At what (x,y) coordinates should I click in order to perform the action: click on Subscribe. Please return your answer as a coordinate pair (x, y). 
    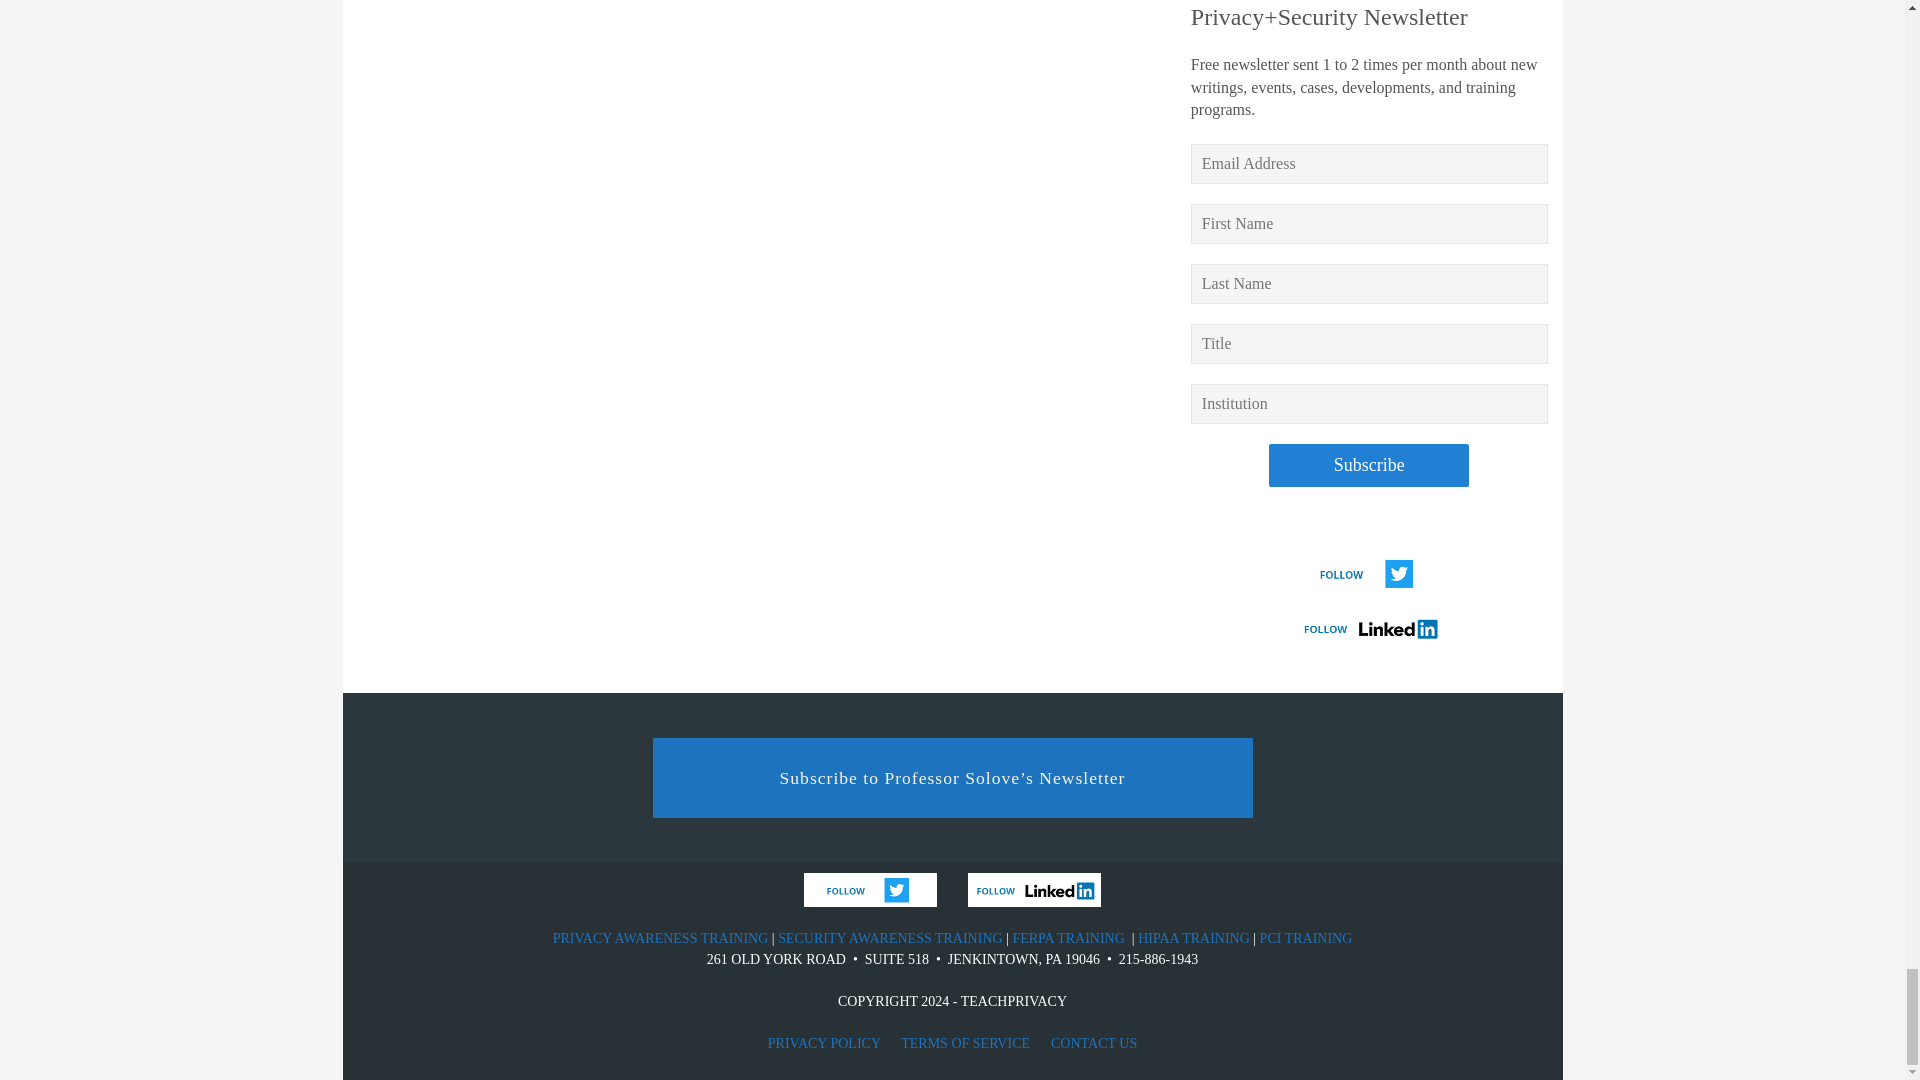
    Looking at the image, I should click on (1368, 465).